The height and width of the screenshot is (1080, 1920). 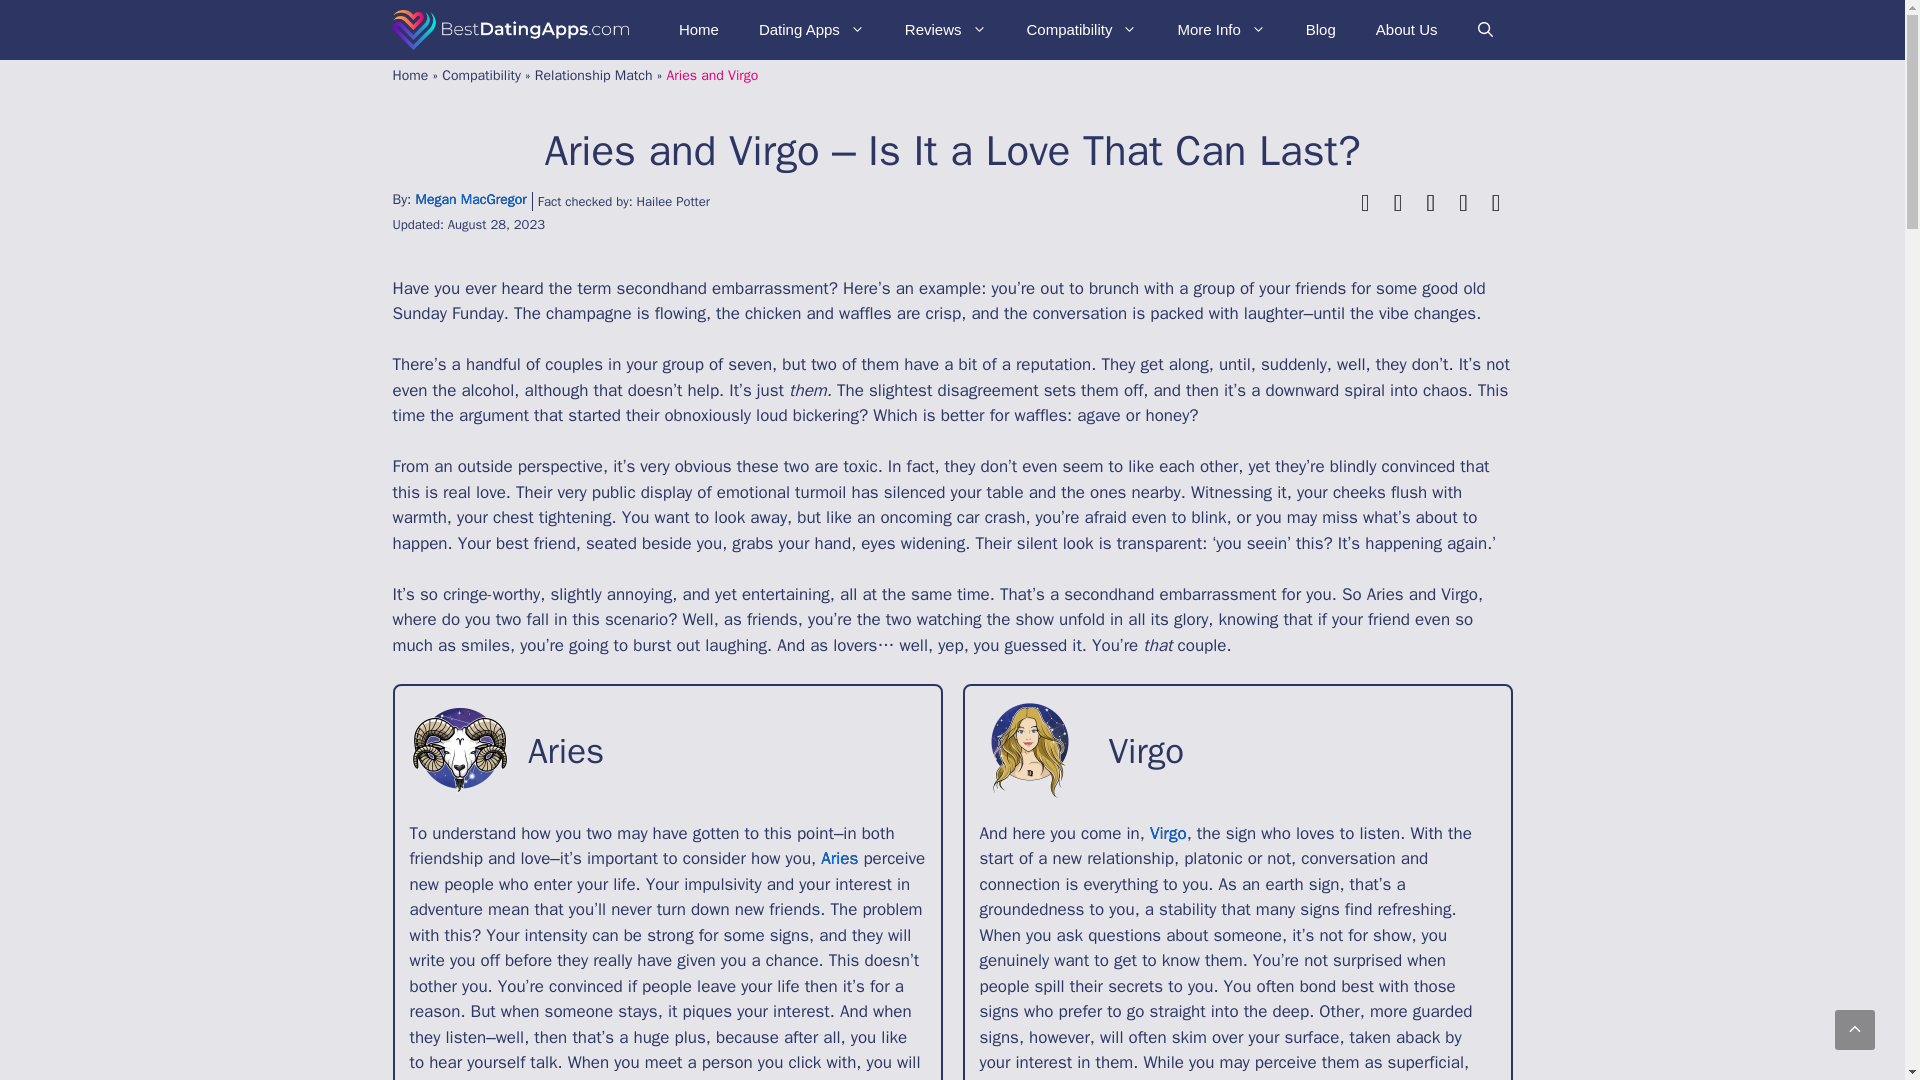 What do you see at coordinates (812, 30) in the screenshot?
I see `Dating Apps` at bounding box center [812, 30].